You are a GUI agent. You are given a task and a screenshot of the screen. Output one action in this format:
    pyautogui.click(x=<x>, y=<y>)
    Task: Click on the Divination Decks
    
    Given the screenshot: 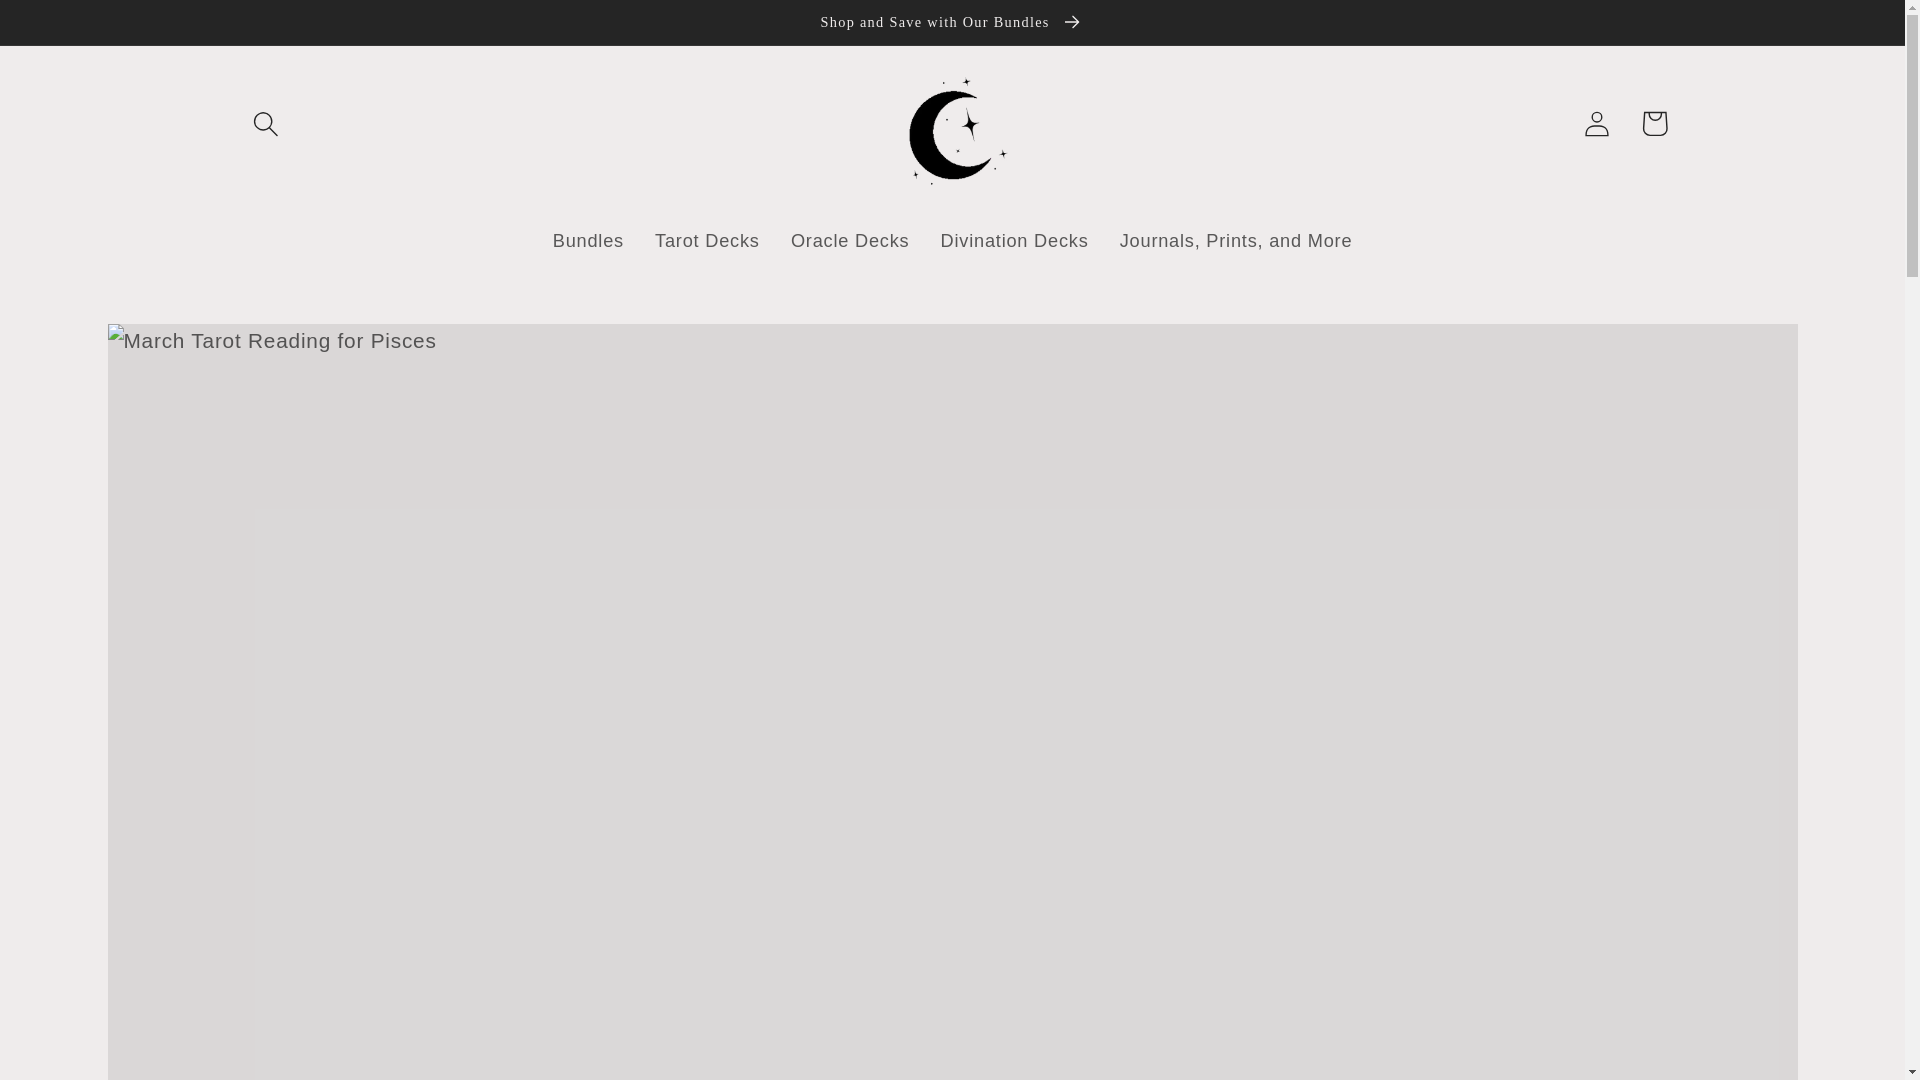 What is the action you would take?
    pyautogui.click(x=1014, y=241)
    